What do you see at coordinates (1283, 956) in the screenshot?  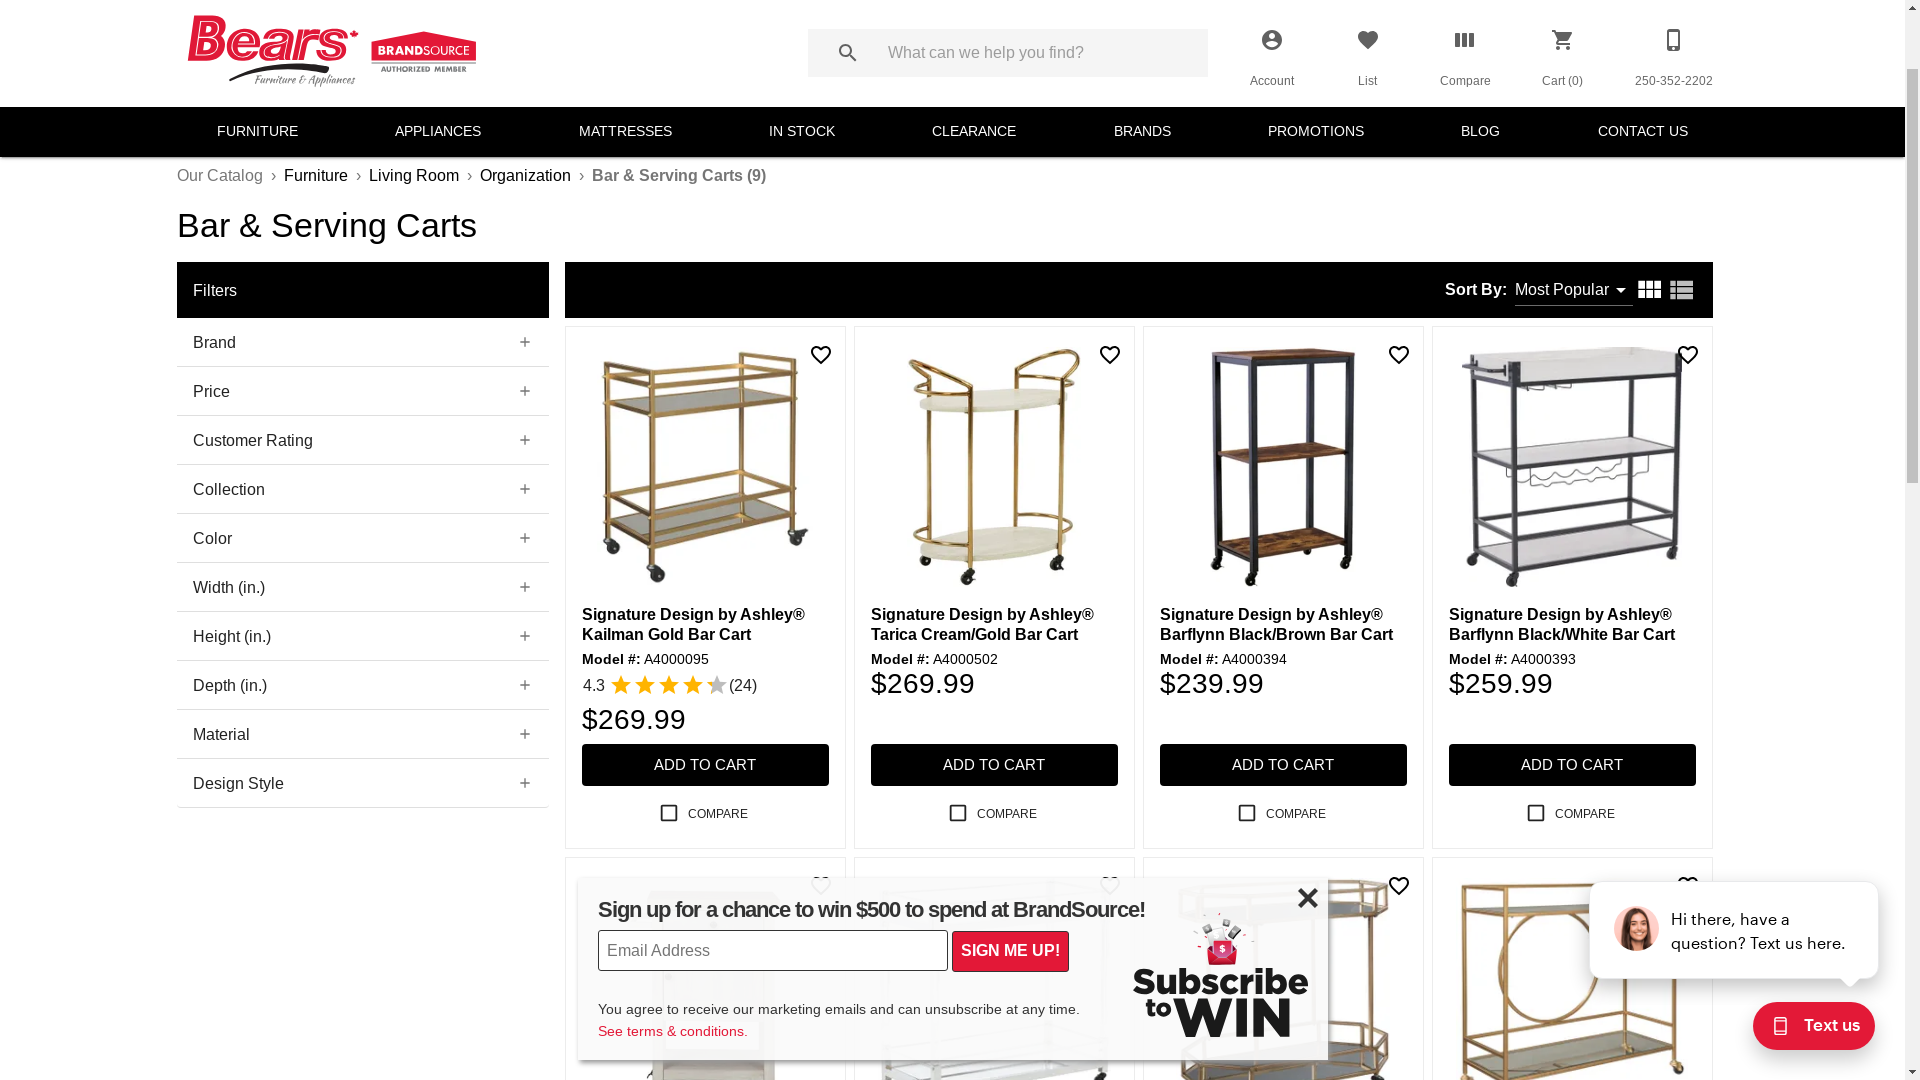 I see `COMPARE` at bounding box center [1283, 956].